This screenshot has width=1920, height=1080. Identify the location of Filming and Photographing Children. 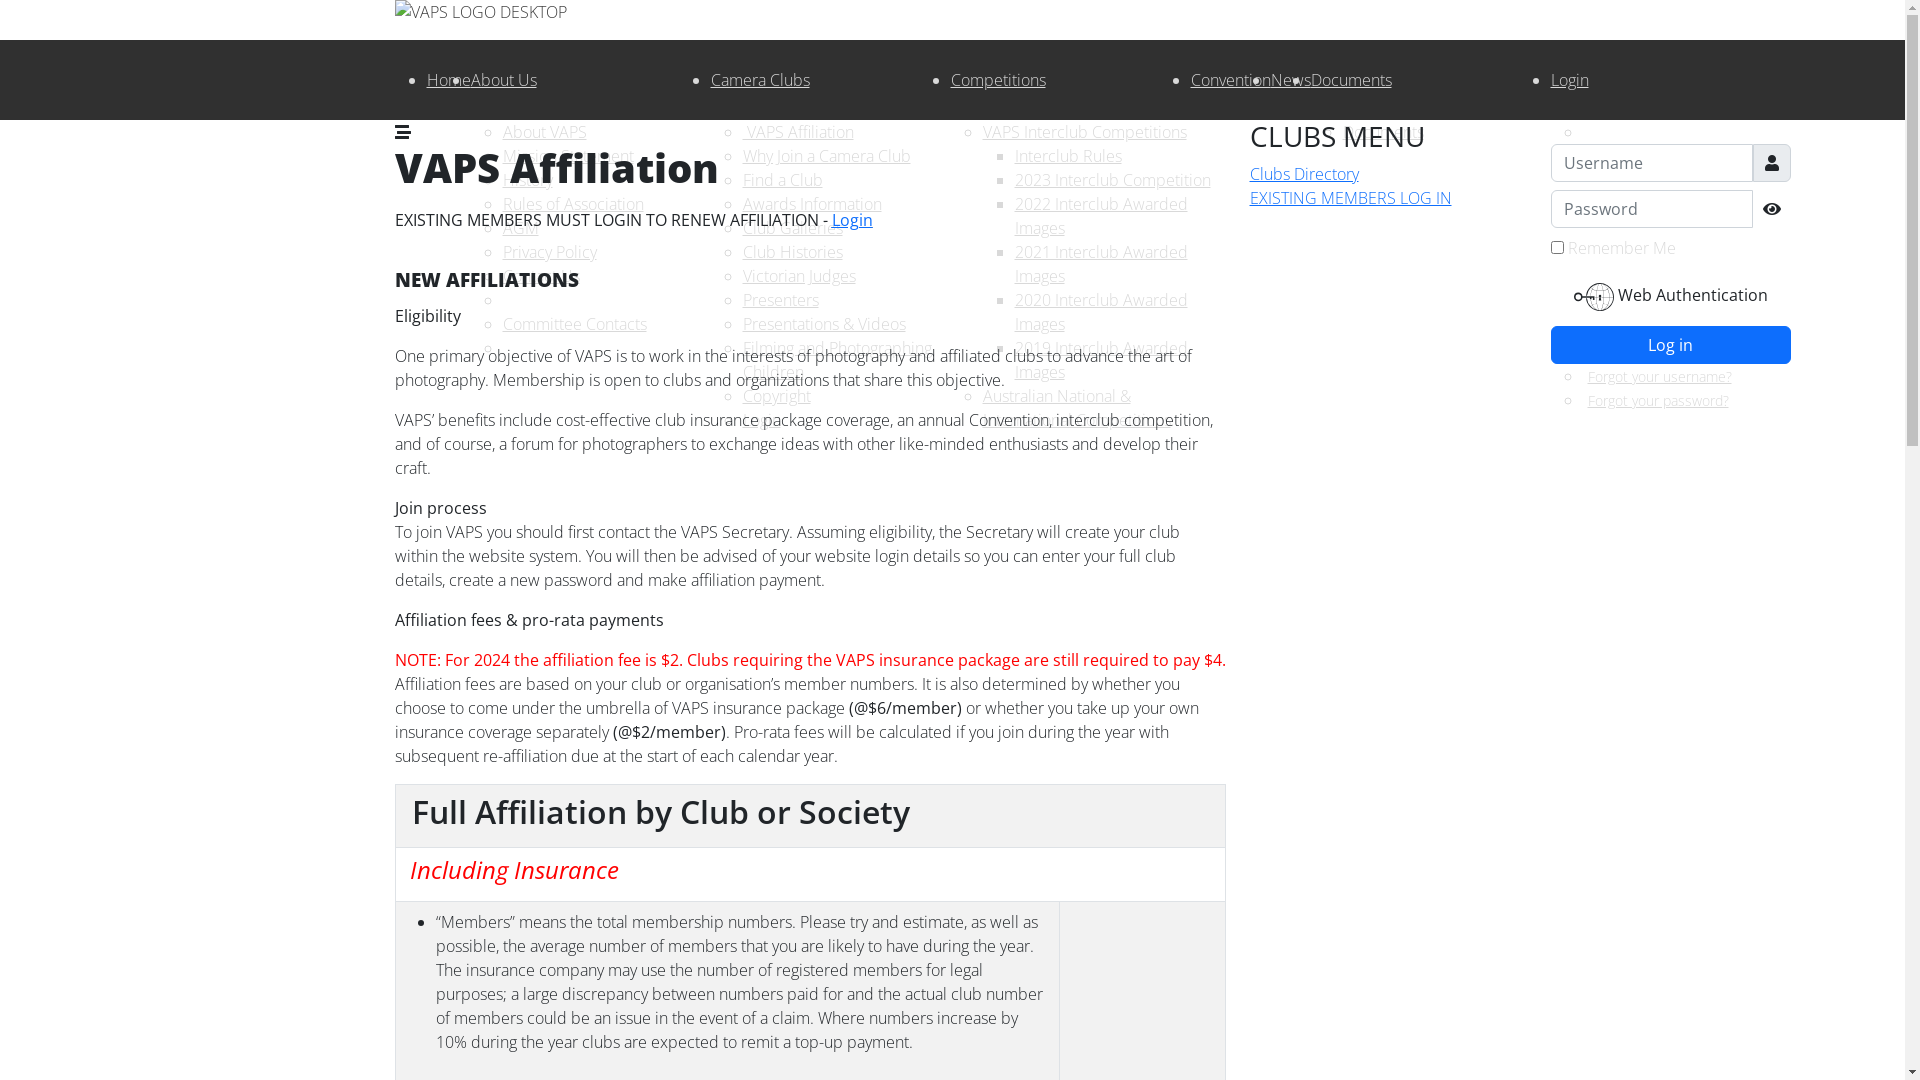
(836, 360).